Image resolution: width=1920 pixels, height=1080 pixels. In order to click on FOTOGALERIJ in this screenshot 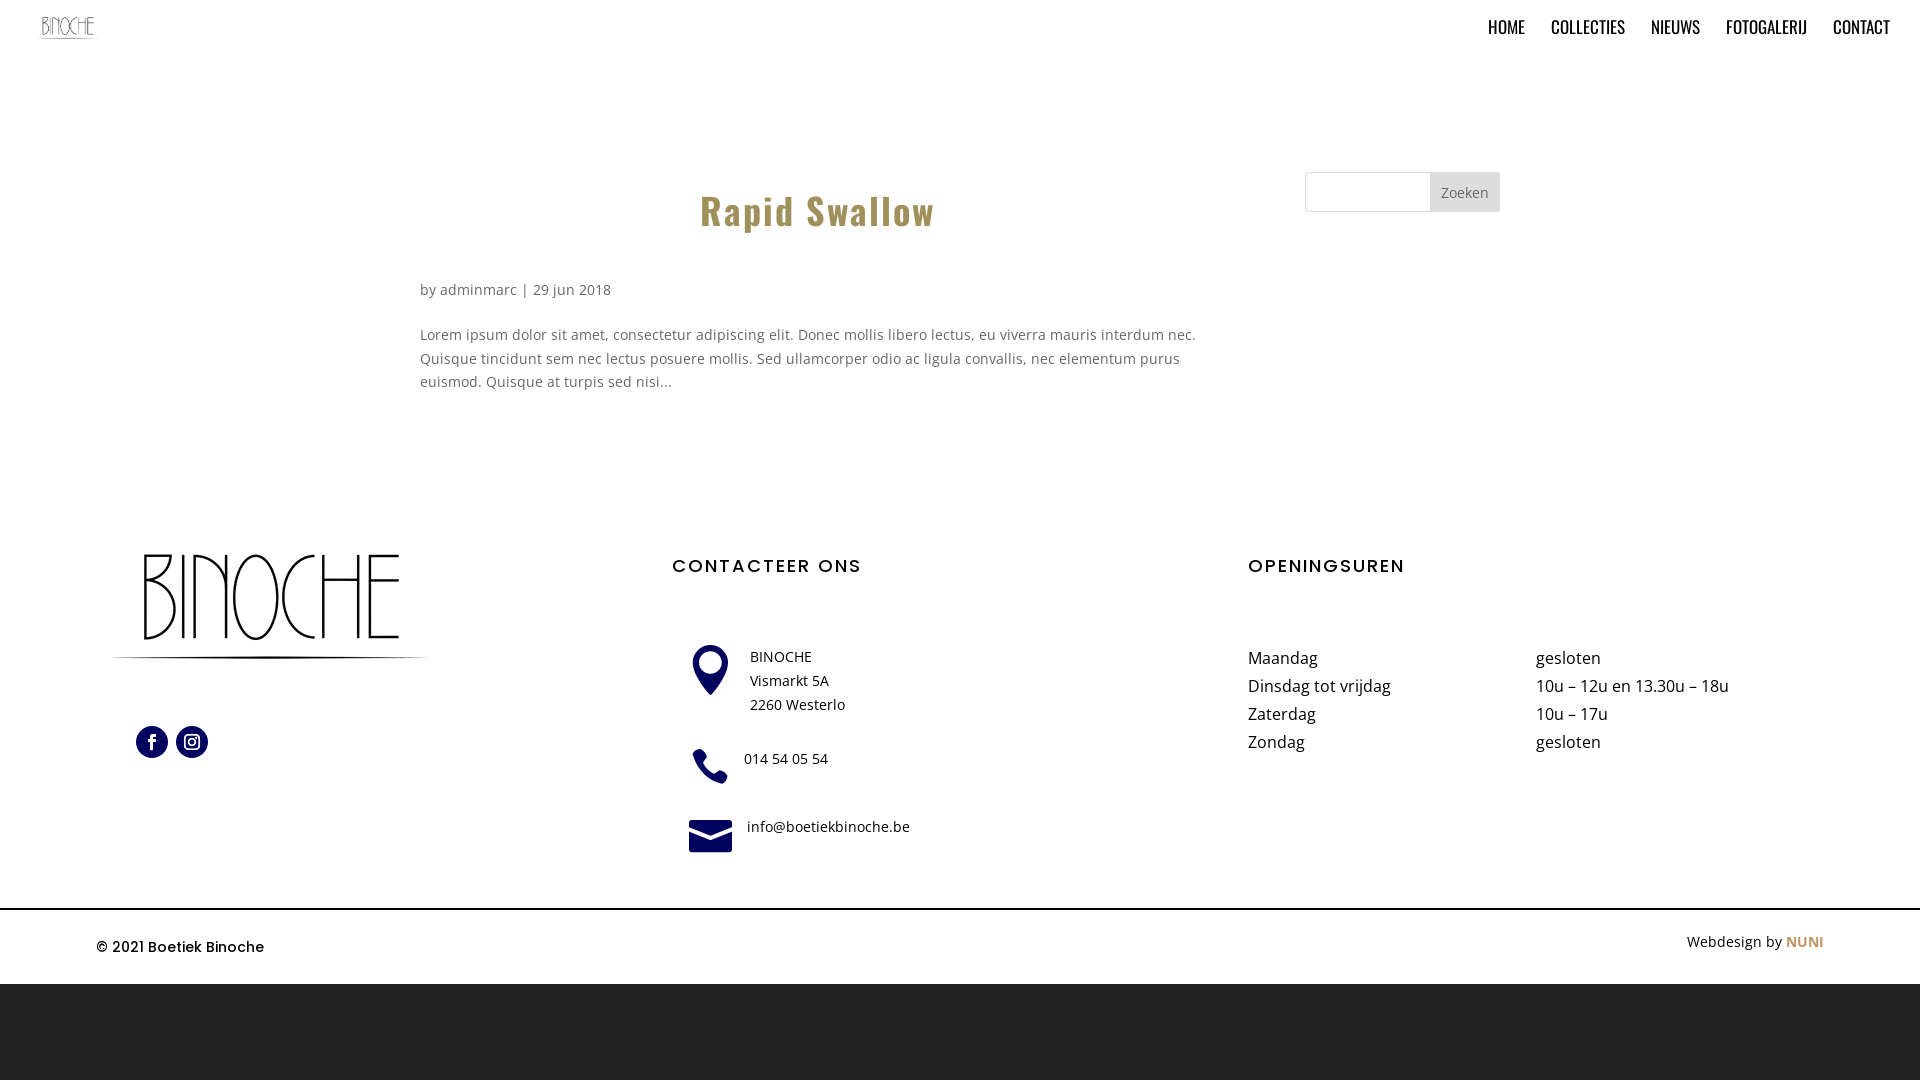, I will do `click(1766, 37)`.